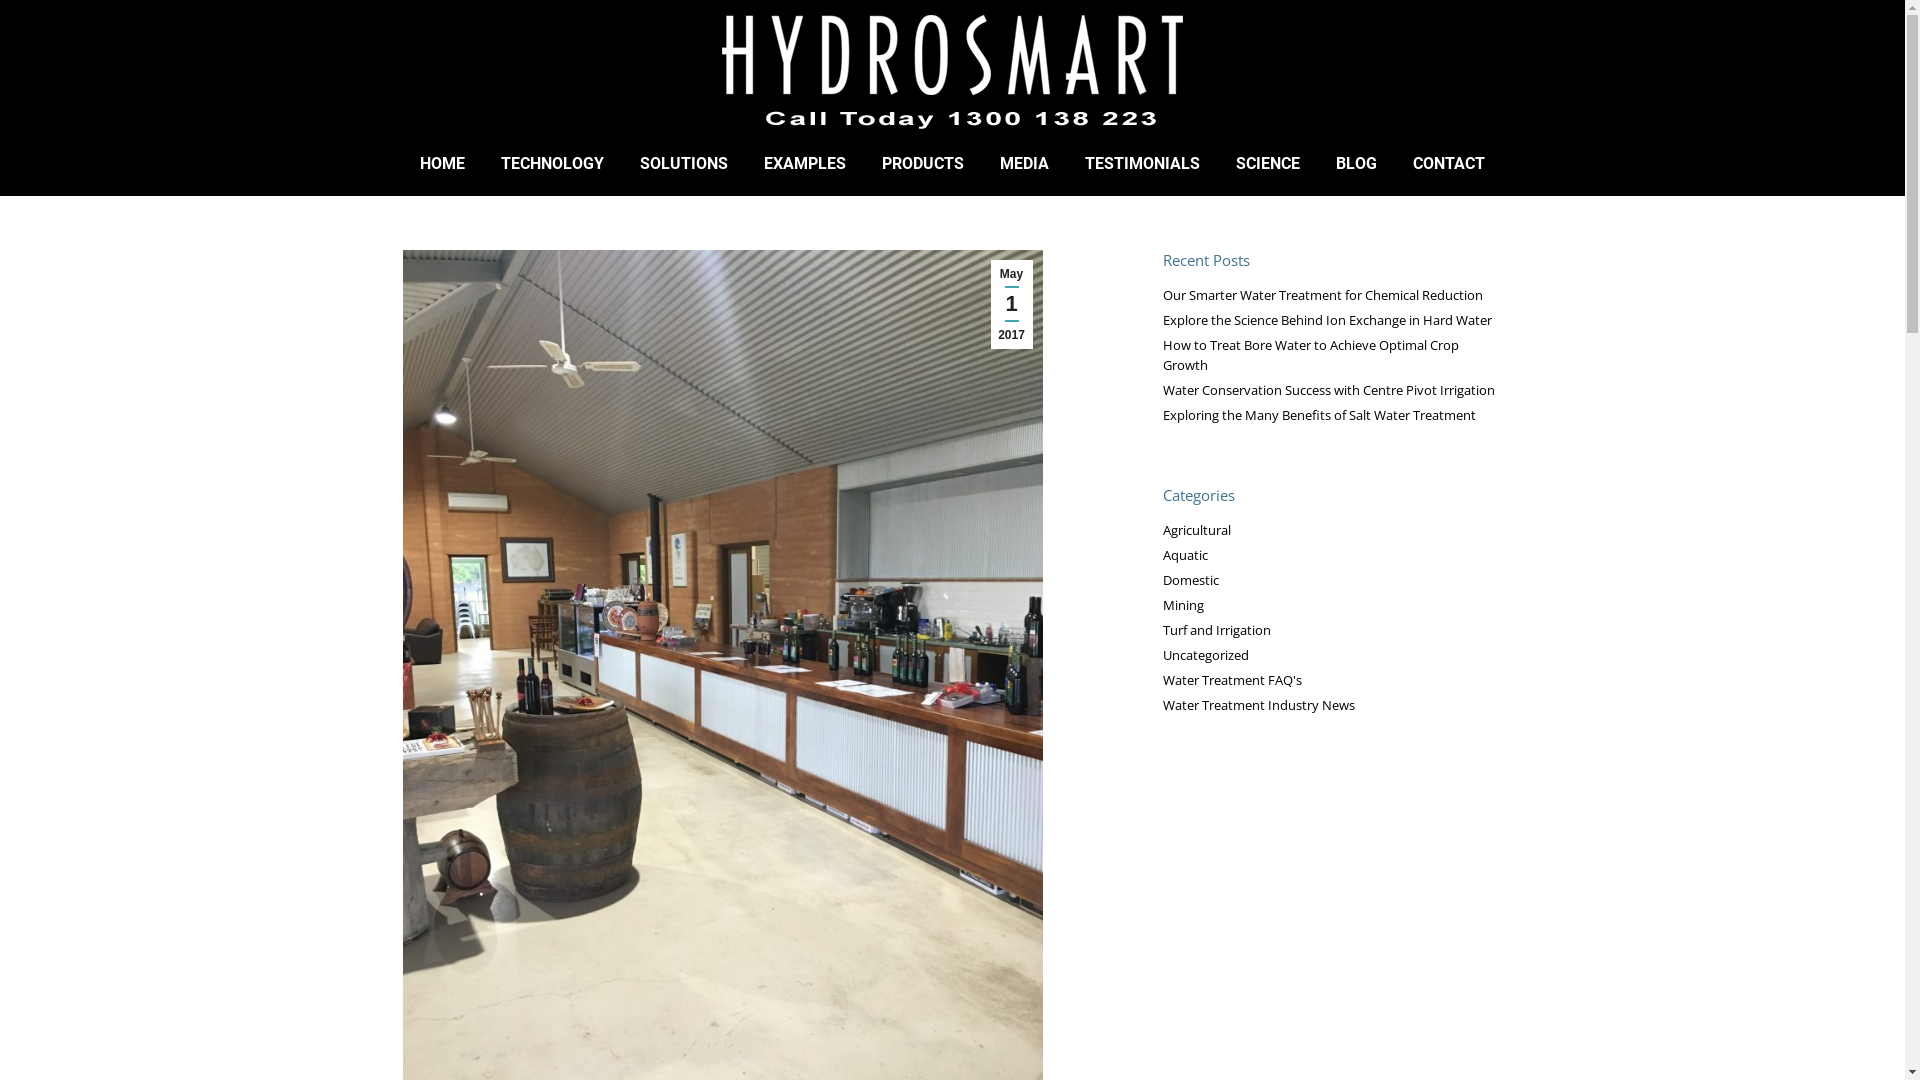  I want to click on EXAMPLES, so click(805, 164).